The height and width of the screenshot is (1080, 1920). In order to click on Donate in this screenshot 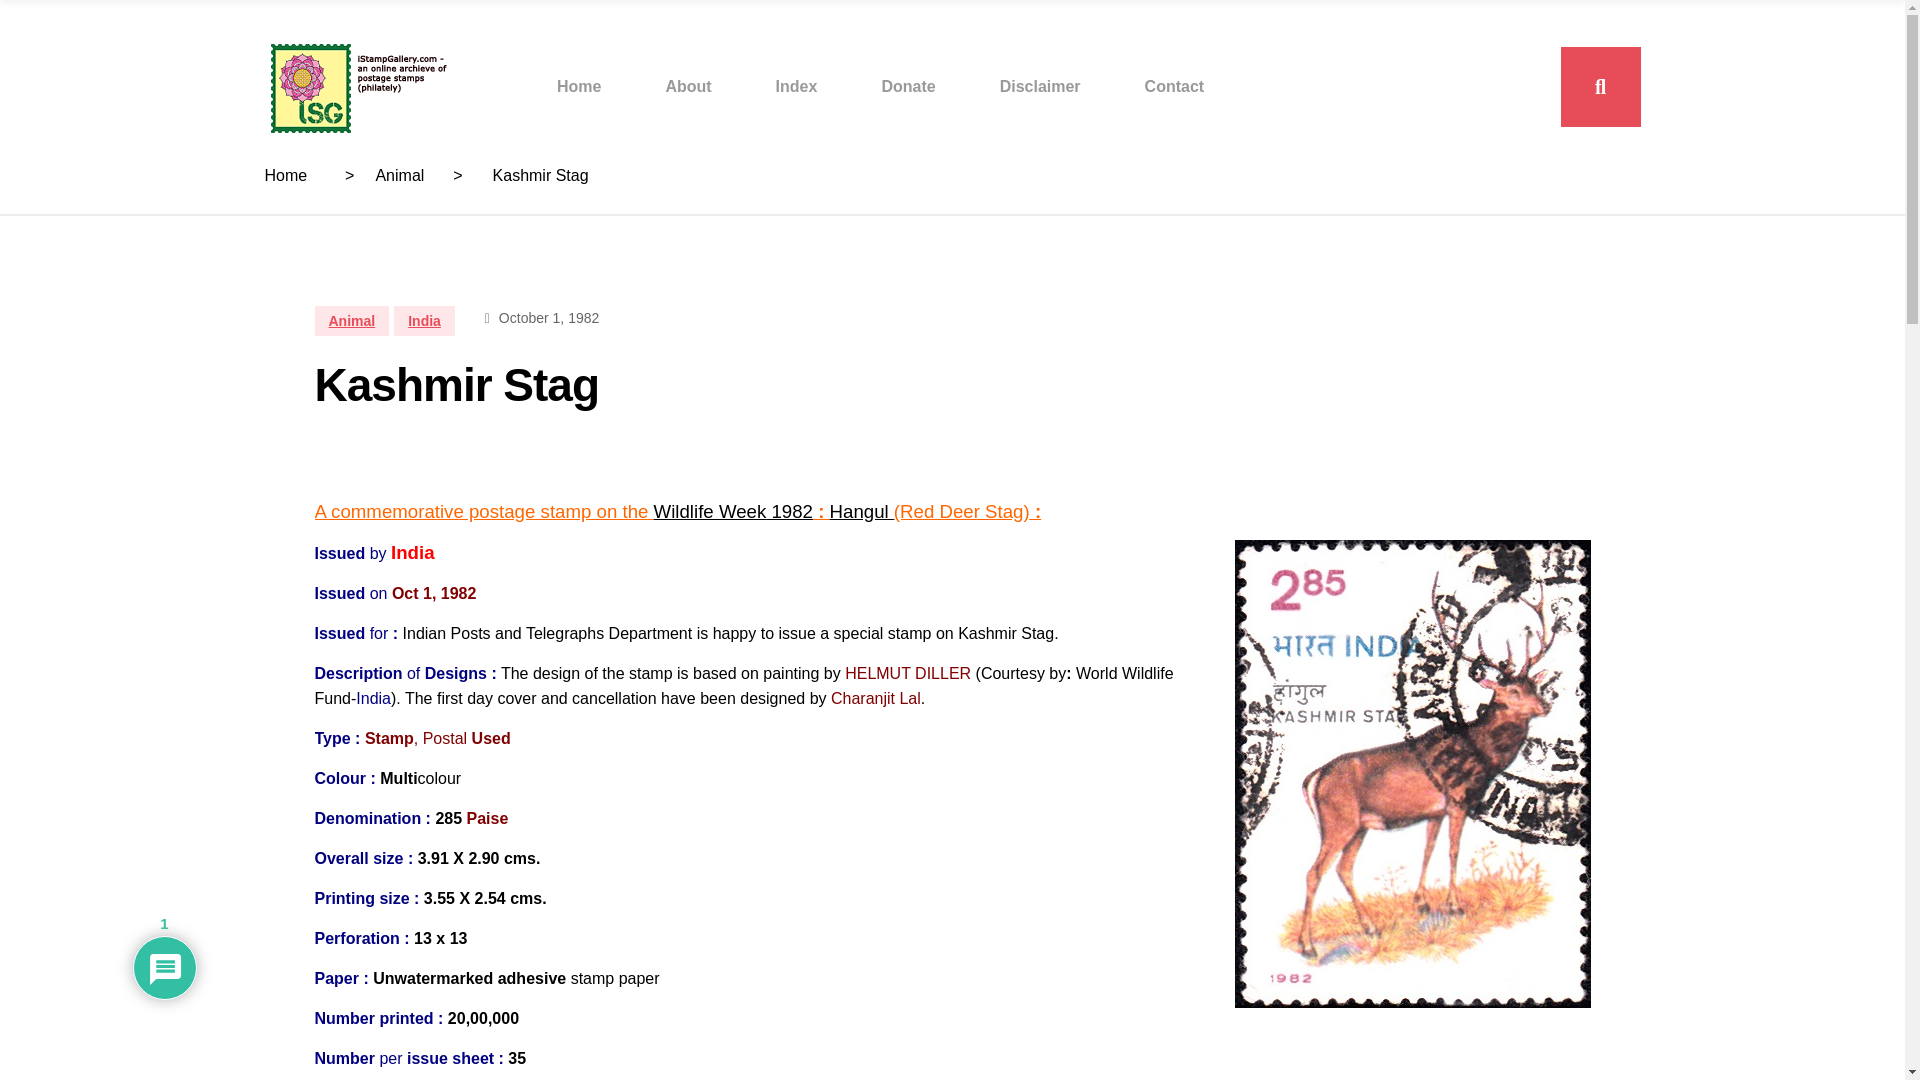, I will do `click(908, 86)`.